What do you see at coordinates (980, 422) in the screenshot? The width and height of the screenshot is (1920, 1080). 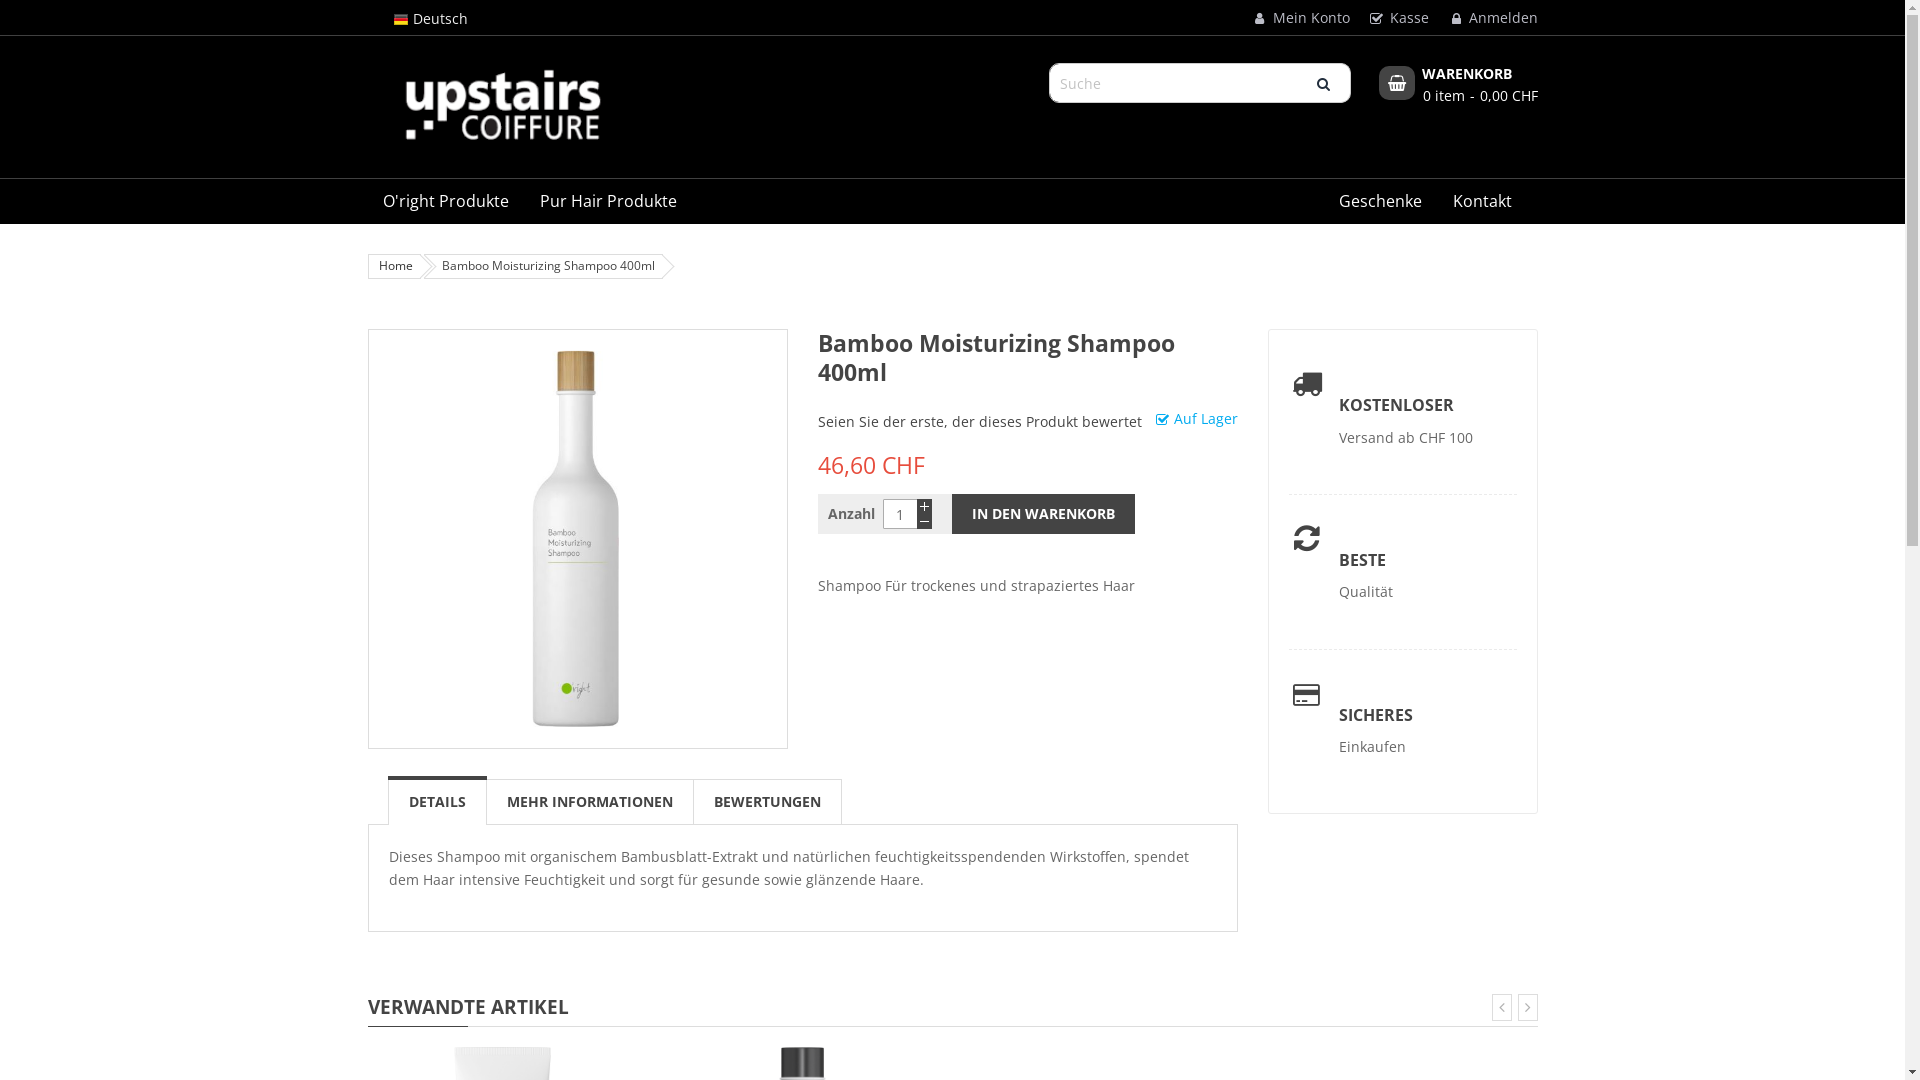 I see `Seien Sie der erste, der dieses Produkt bewertet` at bounding box center [980, 422].